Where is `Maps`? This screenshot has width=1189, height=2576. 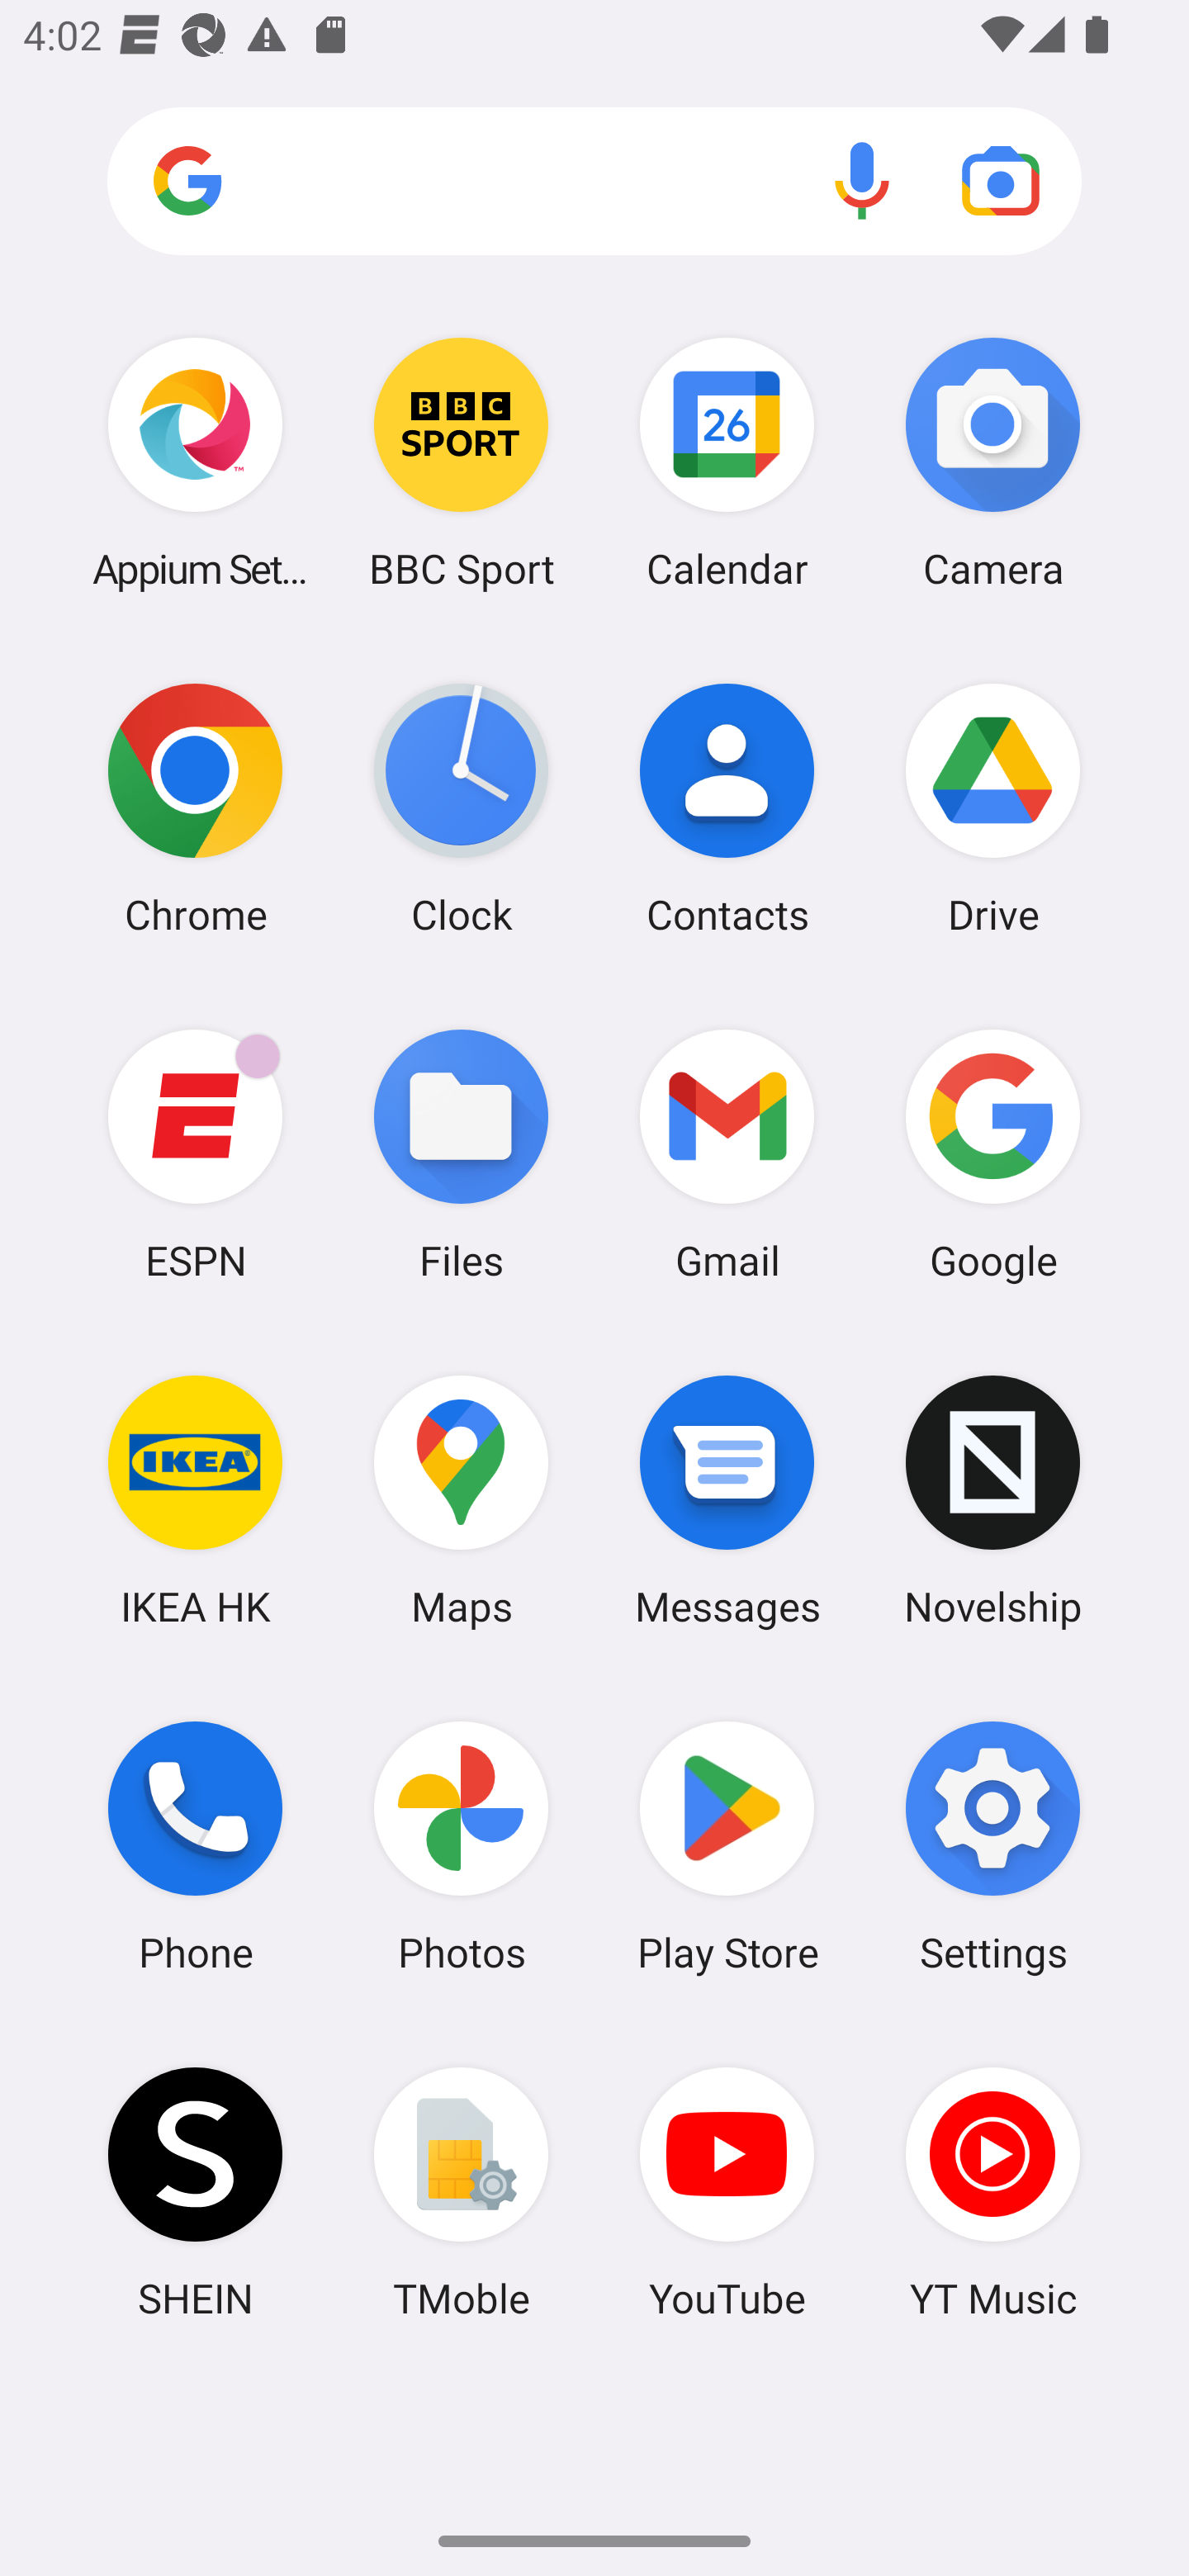
Maps is located at coordinates (461, 1500).